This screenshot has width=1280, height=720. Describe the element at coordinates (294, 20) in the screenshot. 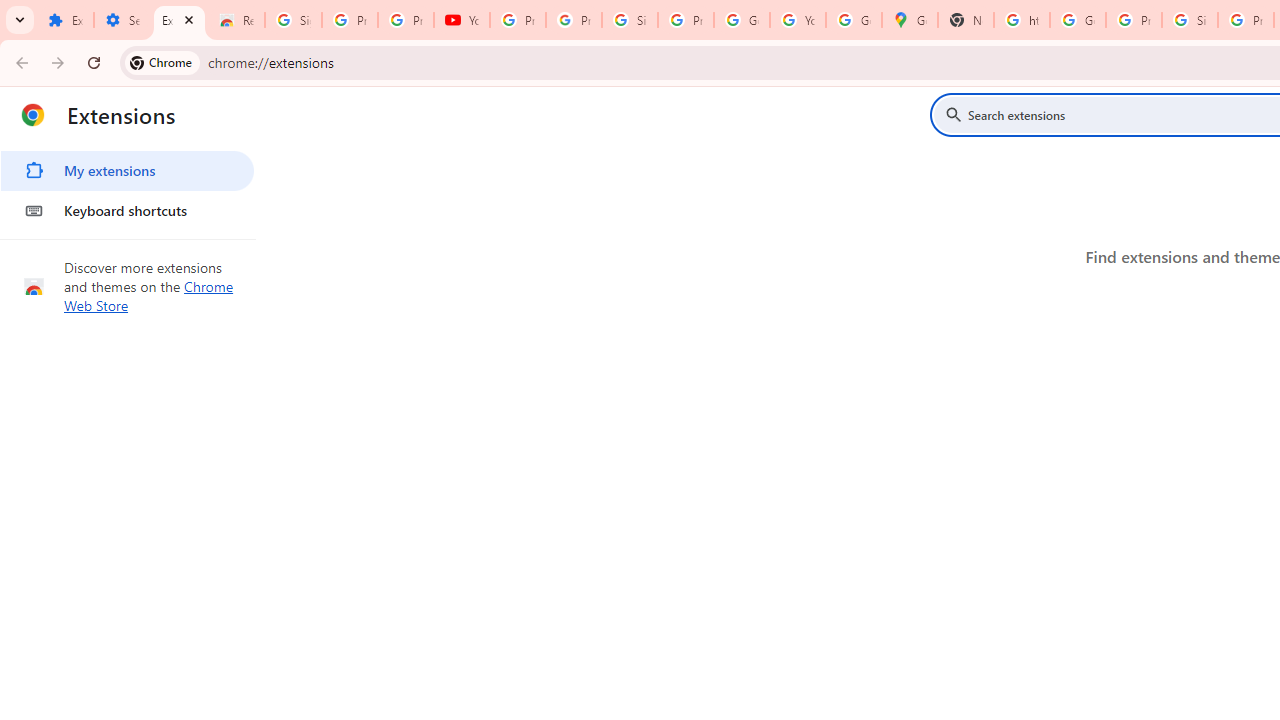

I see `Sign in - Google Accounts` at that location.